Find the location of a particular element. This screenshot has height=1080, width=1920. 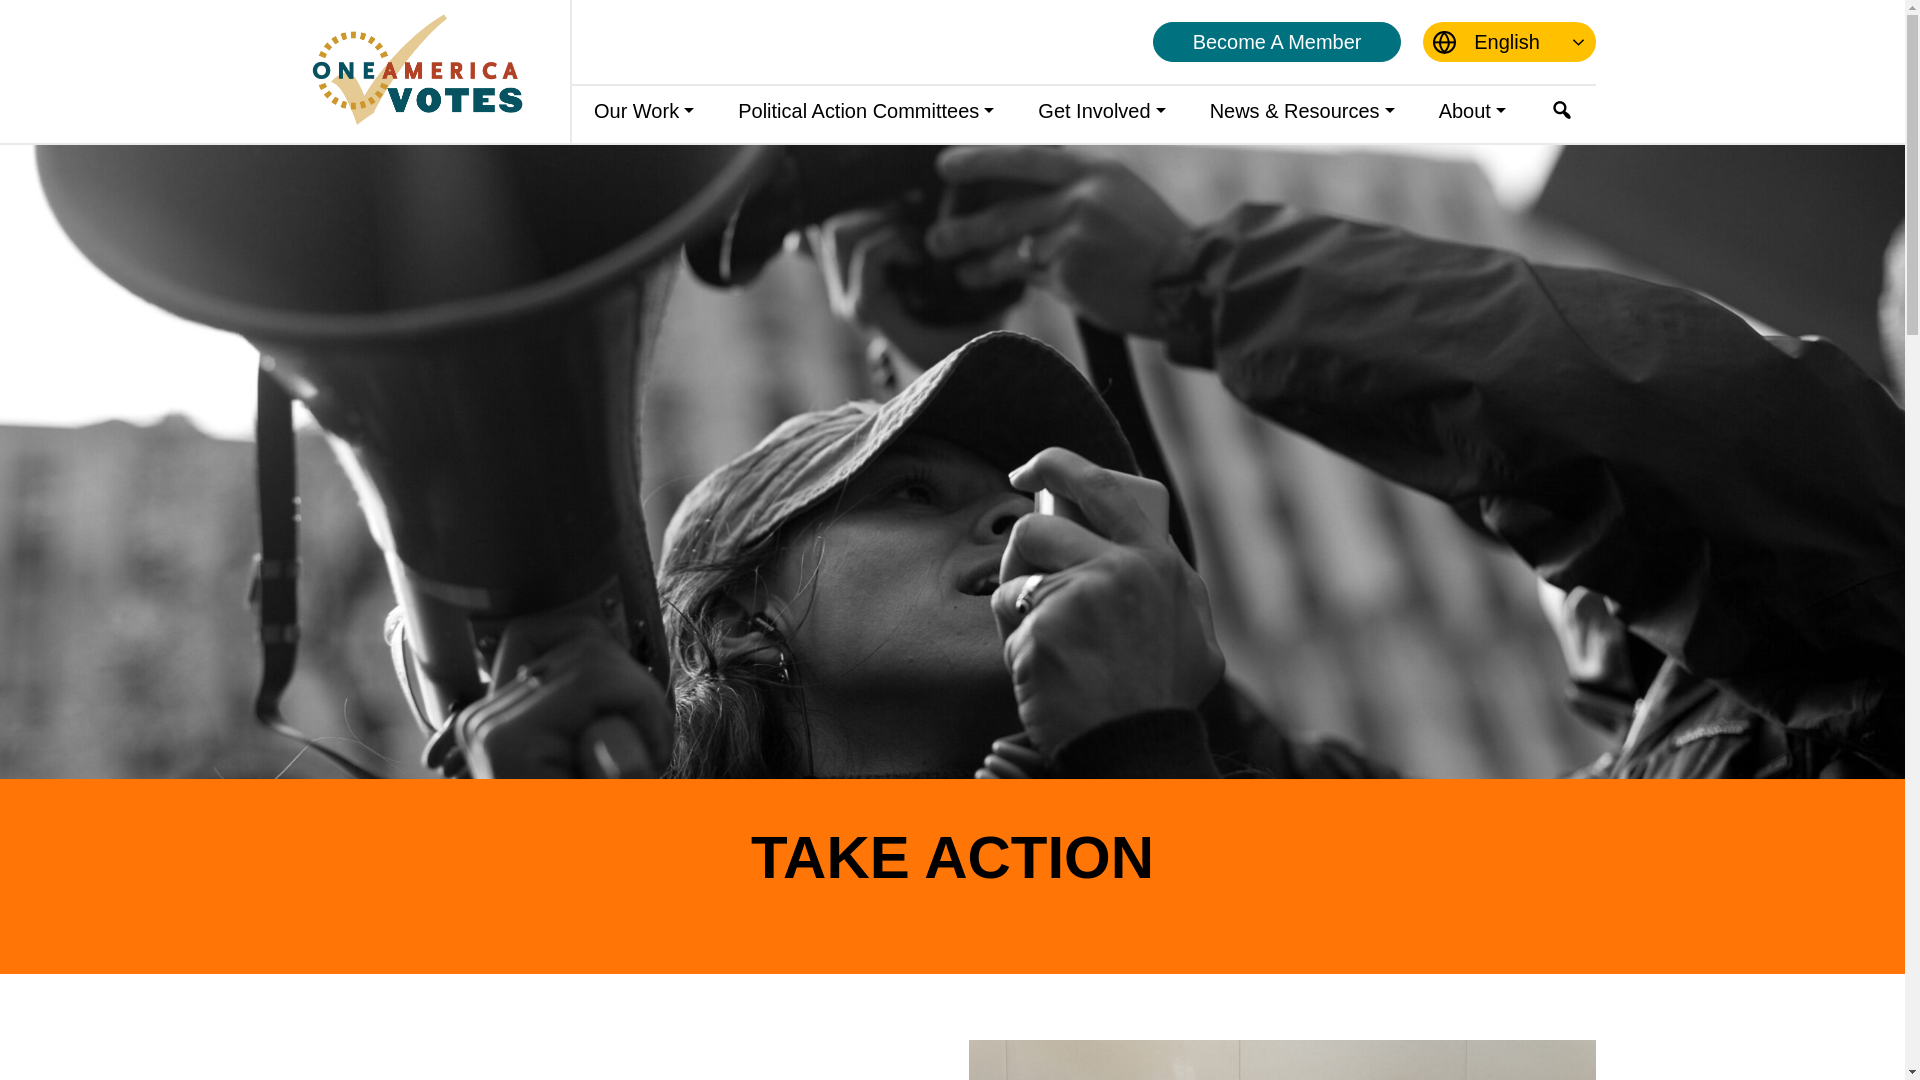

English is located at coordinates (1508, 41).